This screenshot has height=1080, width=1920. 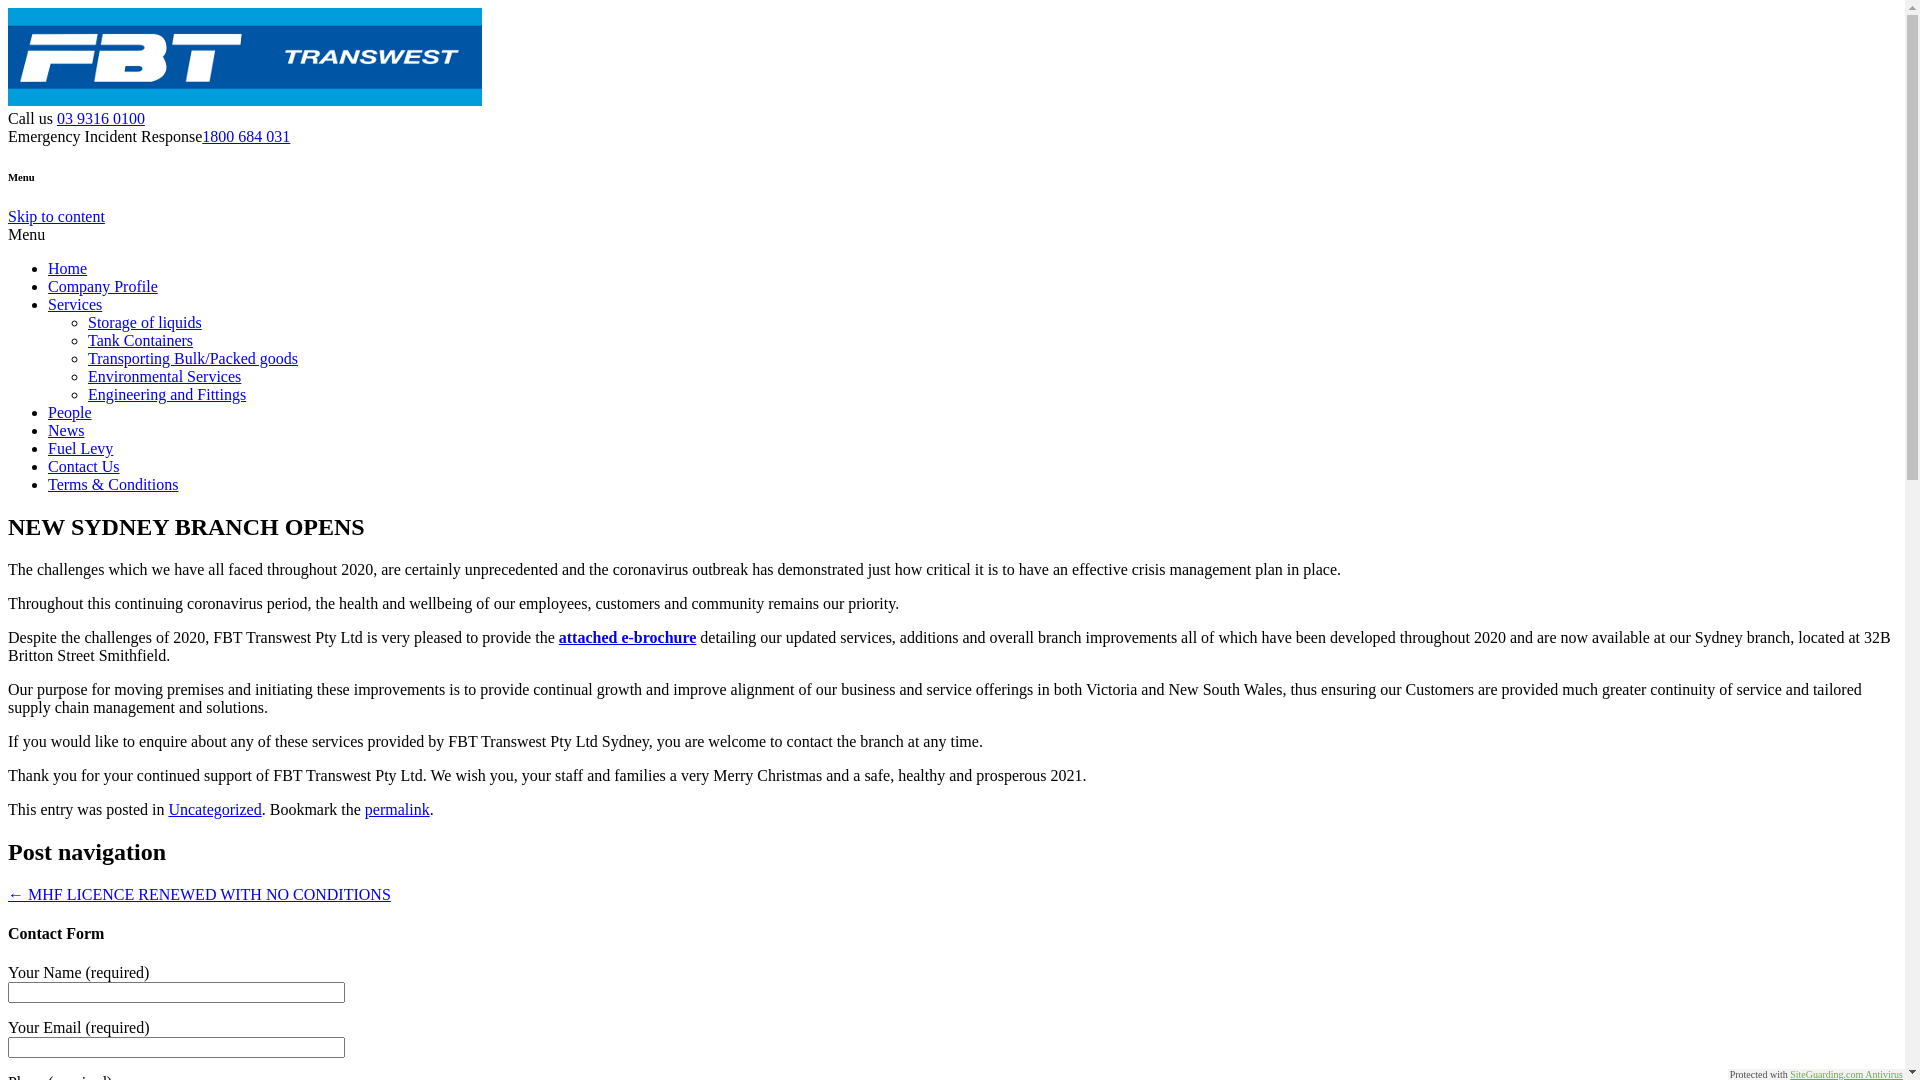 What do you see at coordinates (75, 304) in the screenshot?
I see `Services` at bounding box center [75, 304].